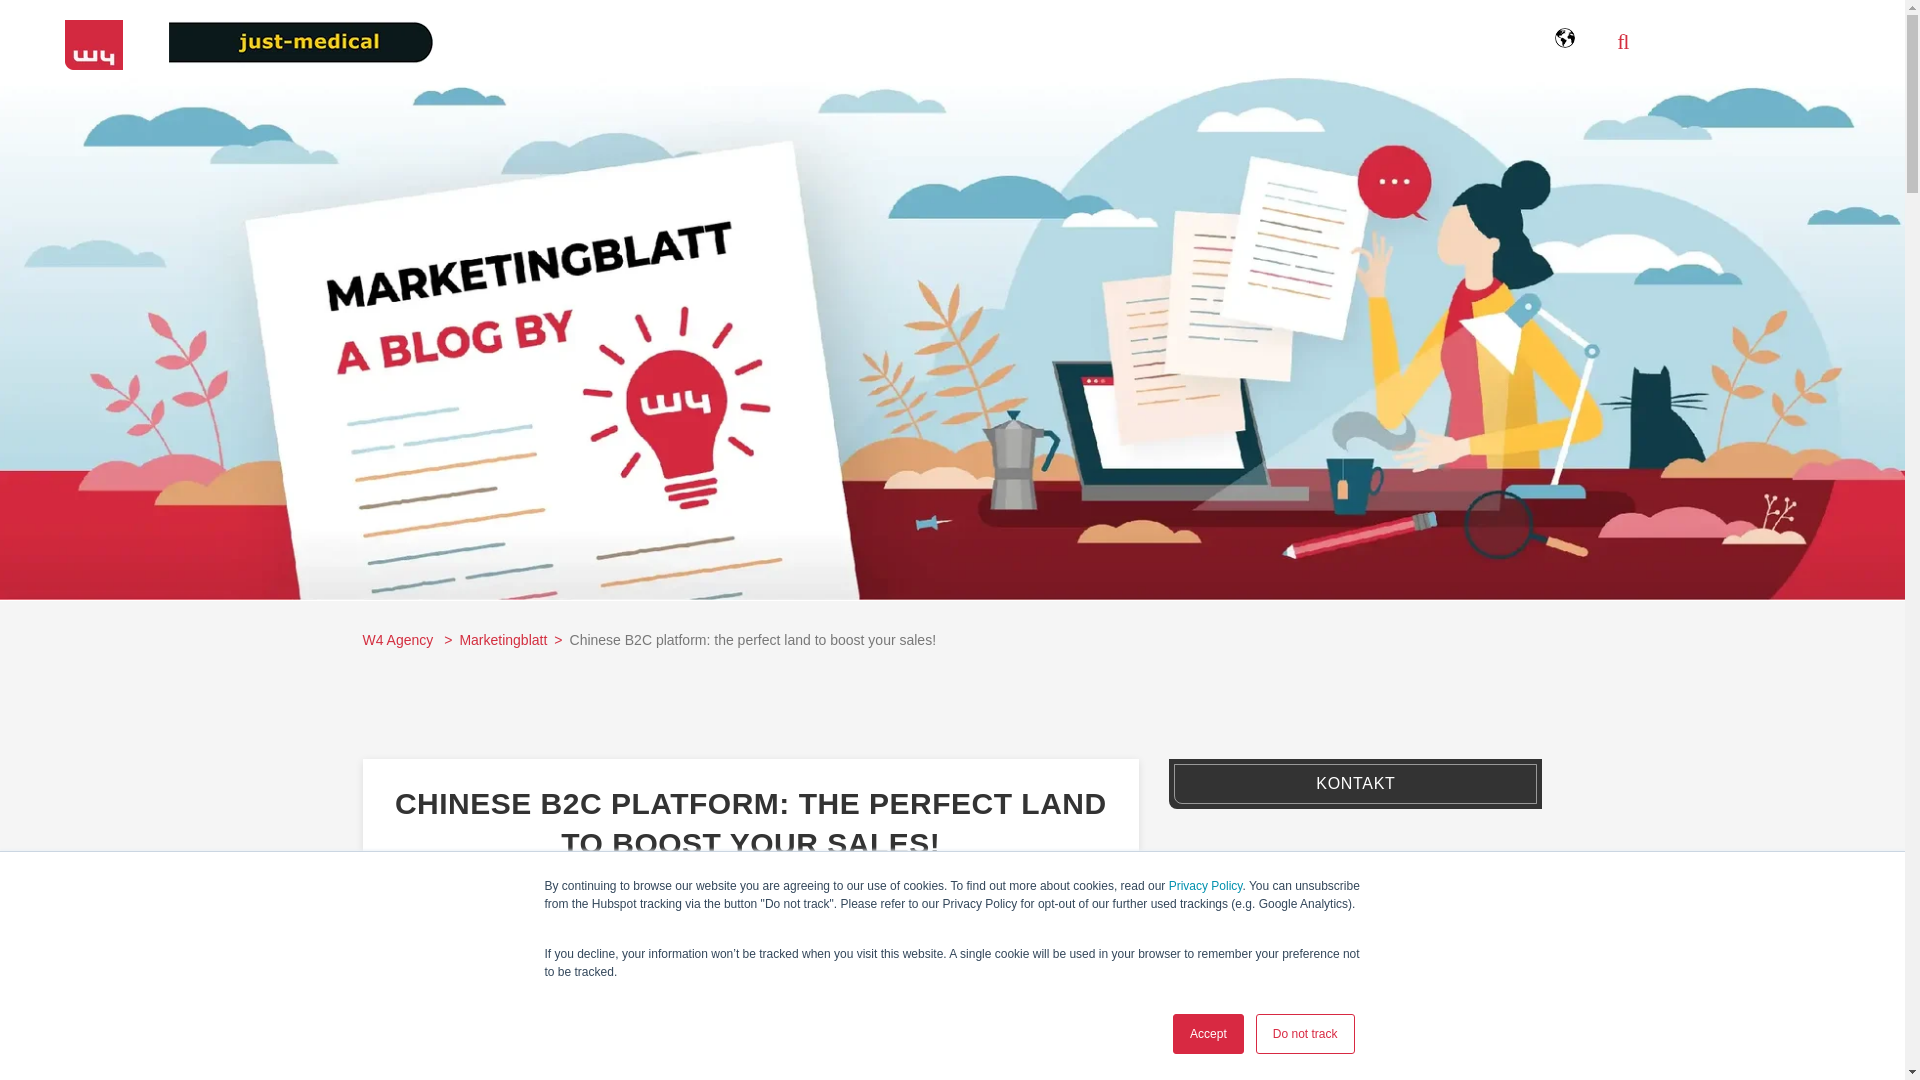  I want to click on Privacy Policy, so click(1206, 886).